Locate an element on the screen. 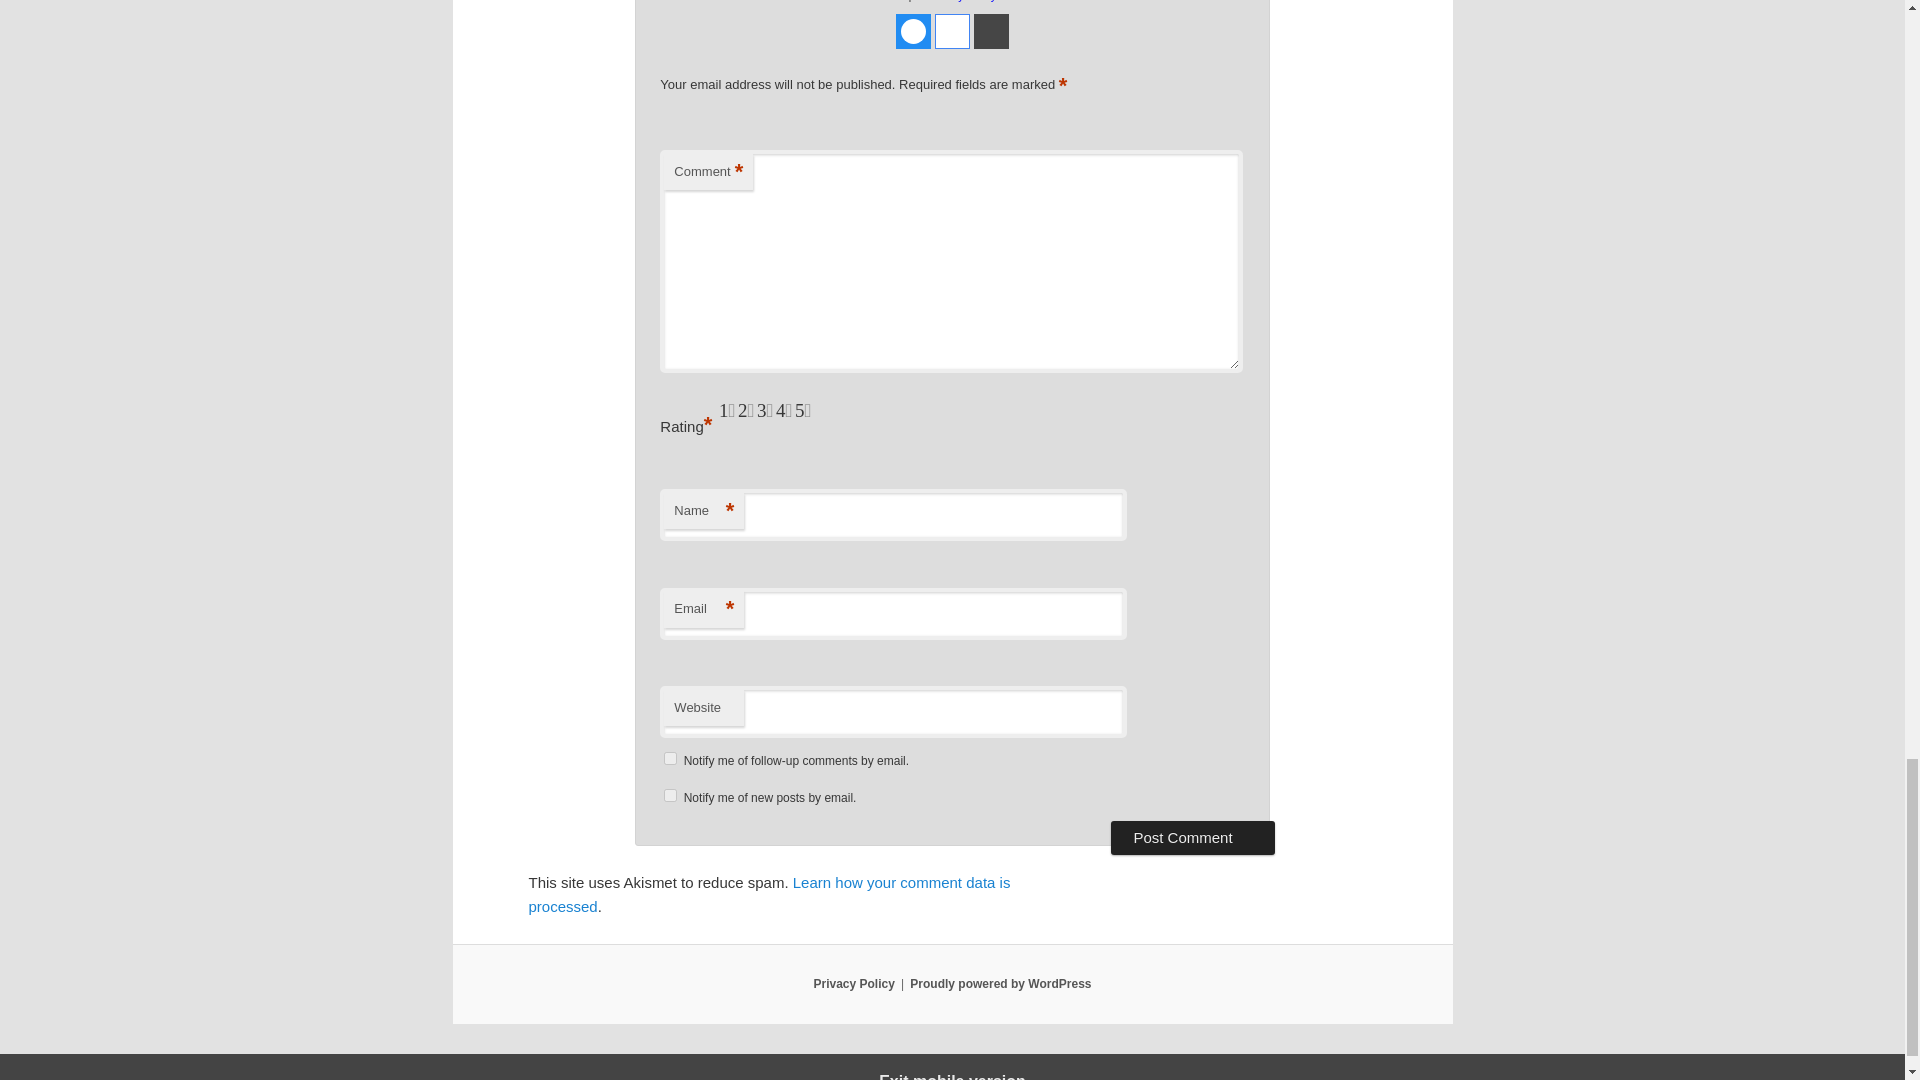  Semantic Personal Publishing Platform is located at coordinates (1000, 984).